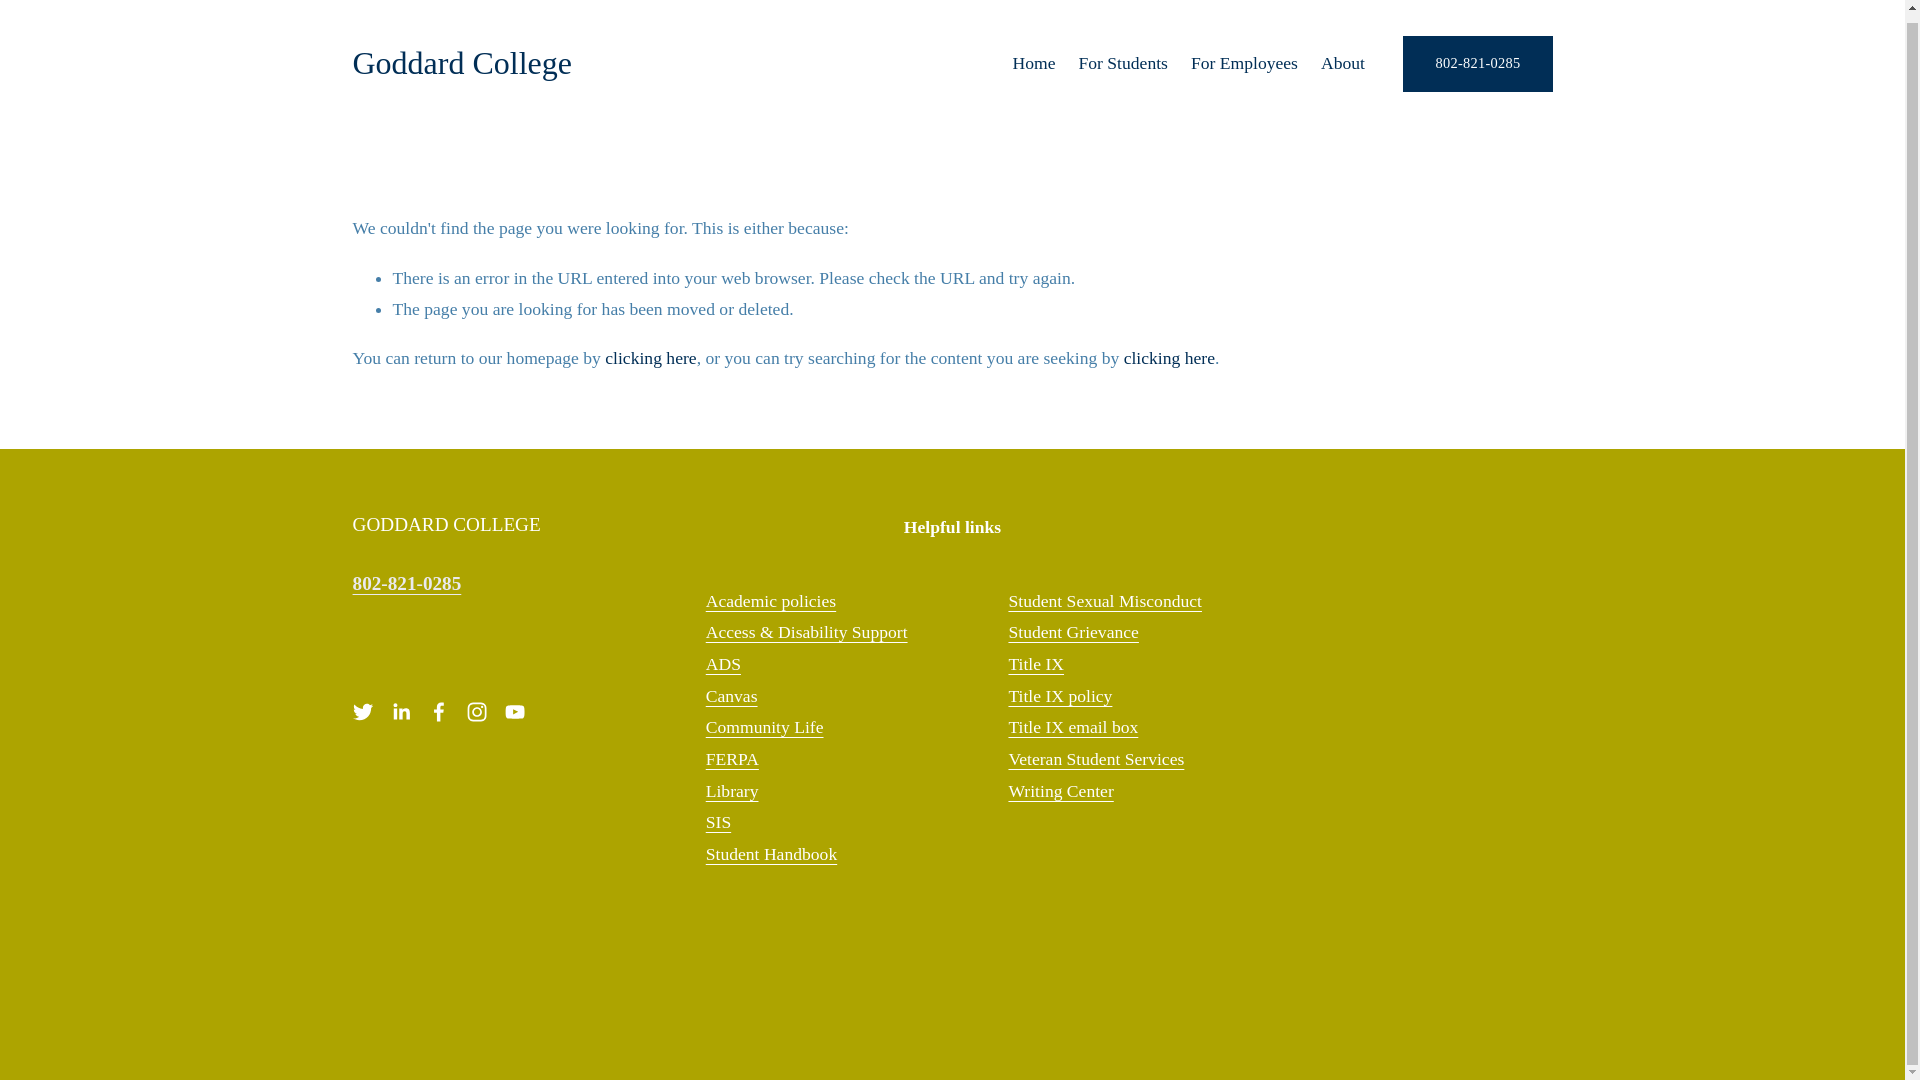 The height and width of the screenshot is (1080, 1920). Describe the element at coordinates (1073, 632) in the screenshot. I see `Student Grievance` at that location.